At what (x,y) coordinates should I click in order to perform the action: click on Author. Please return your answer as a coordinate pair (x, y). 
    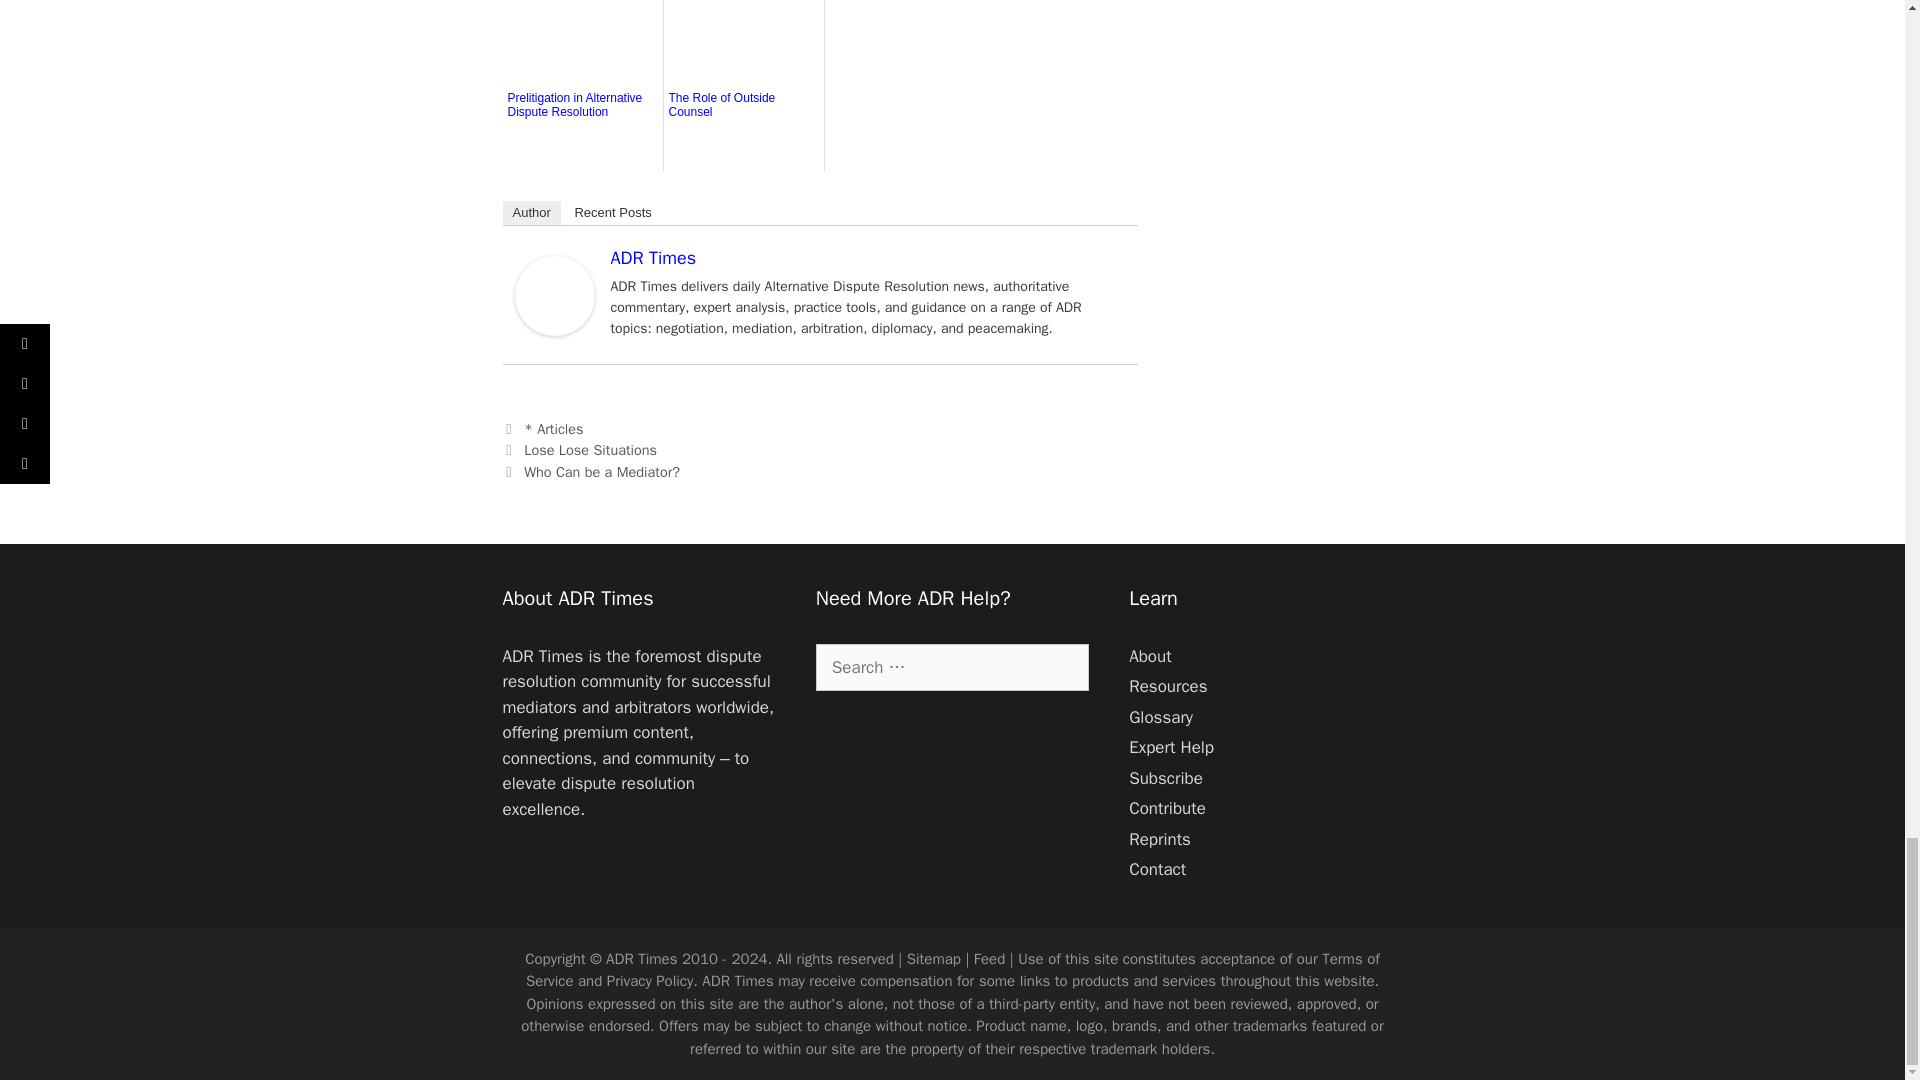
    Looking at the image, I should click on (530, 212).